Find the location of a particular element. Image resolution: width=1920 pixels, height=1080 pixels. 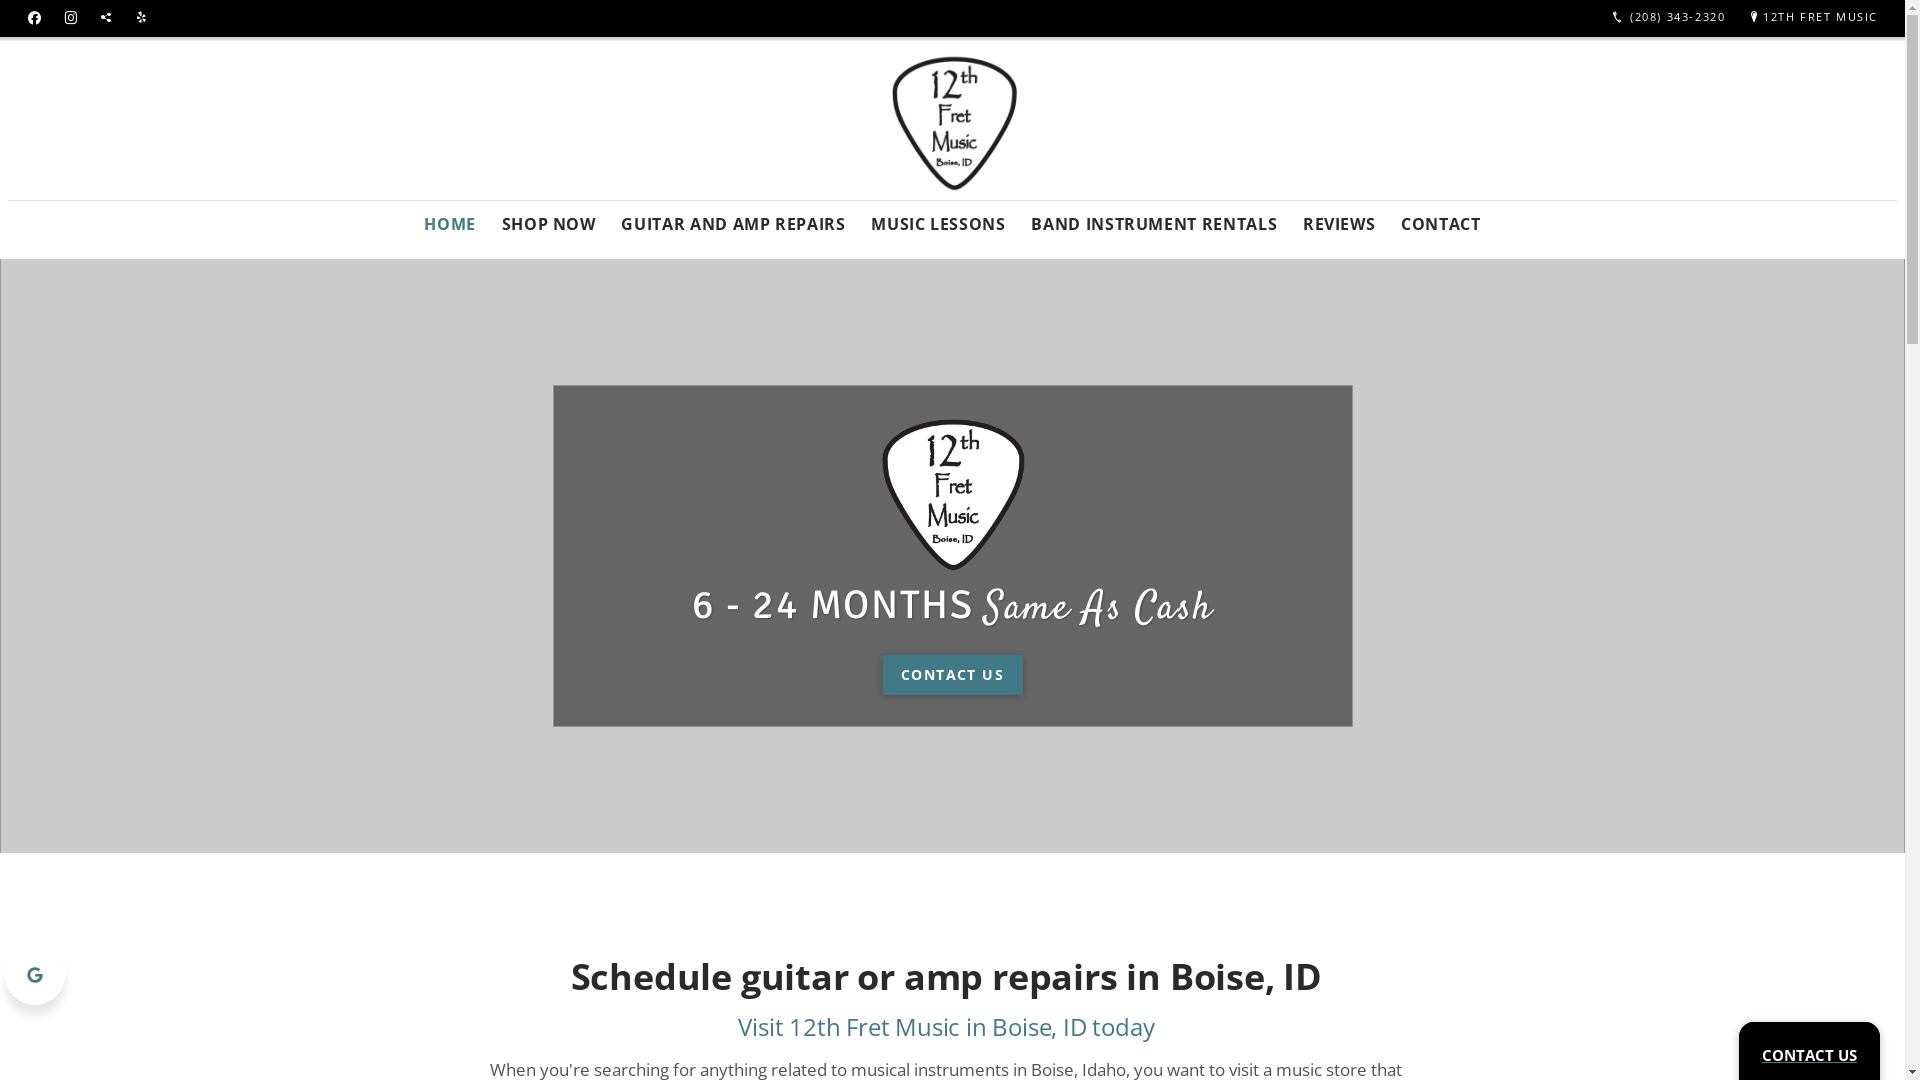

CONTACT US is located at coordinates (1810, 1055).